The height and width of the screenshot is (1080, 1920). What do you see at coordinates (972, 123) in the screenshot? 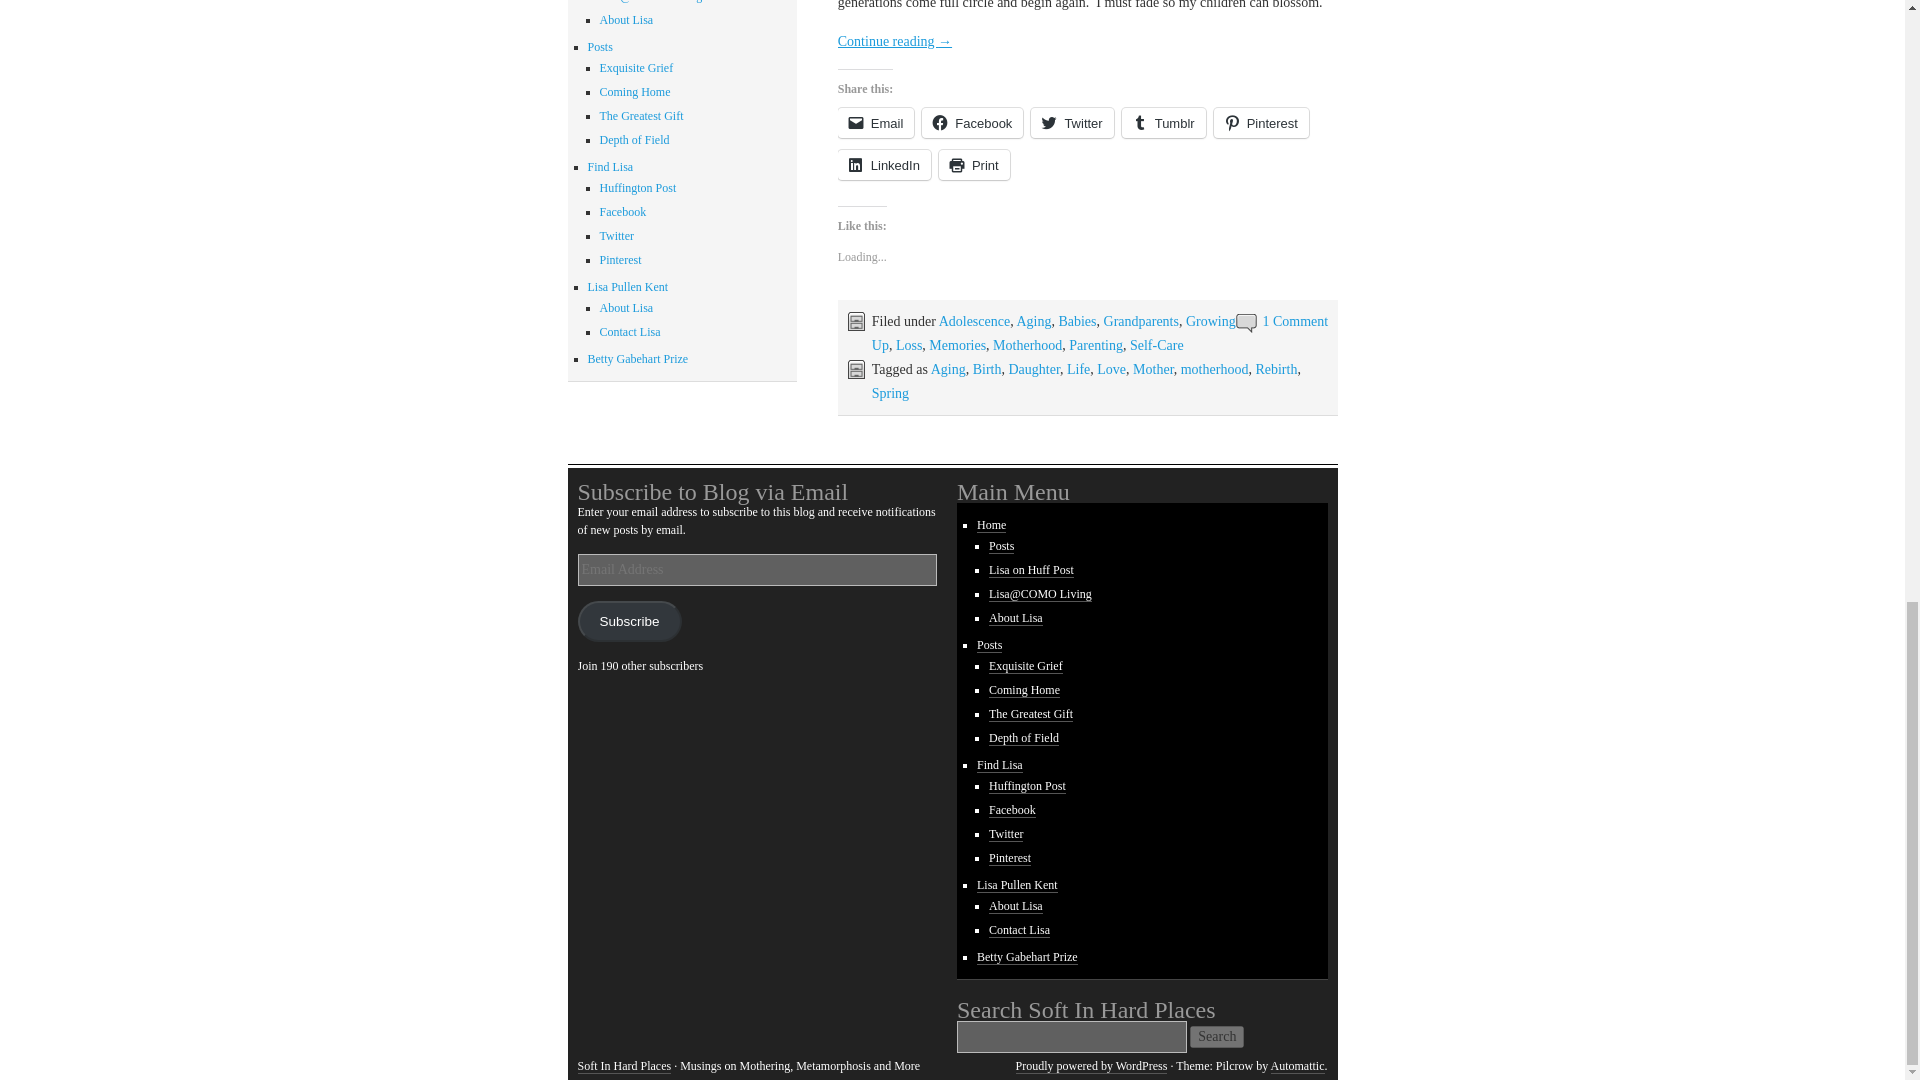
I see `Click to share on Facebook` at bounding box center [972, 123].